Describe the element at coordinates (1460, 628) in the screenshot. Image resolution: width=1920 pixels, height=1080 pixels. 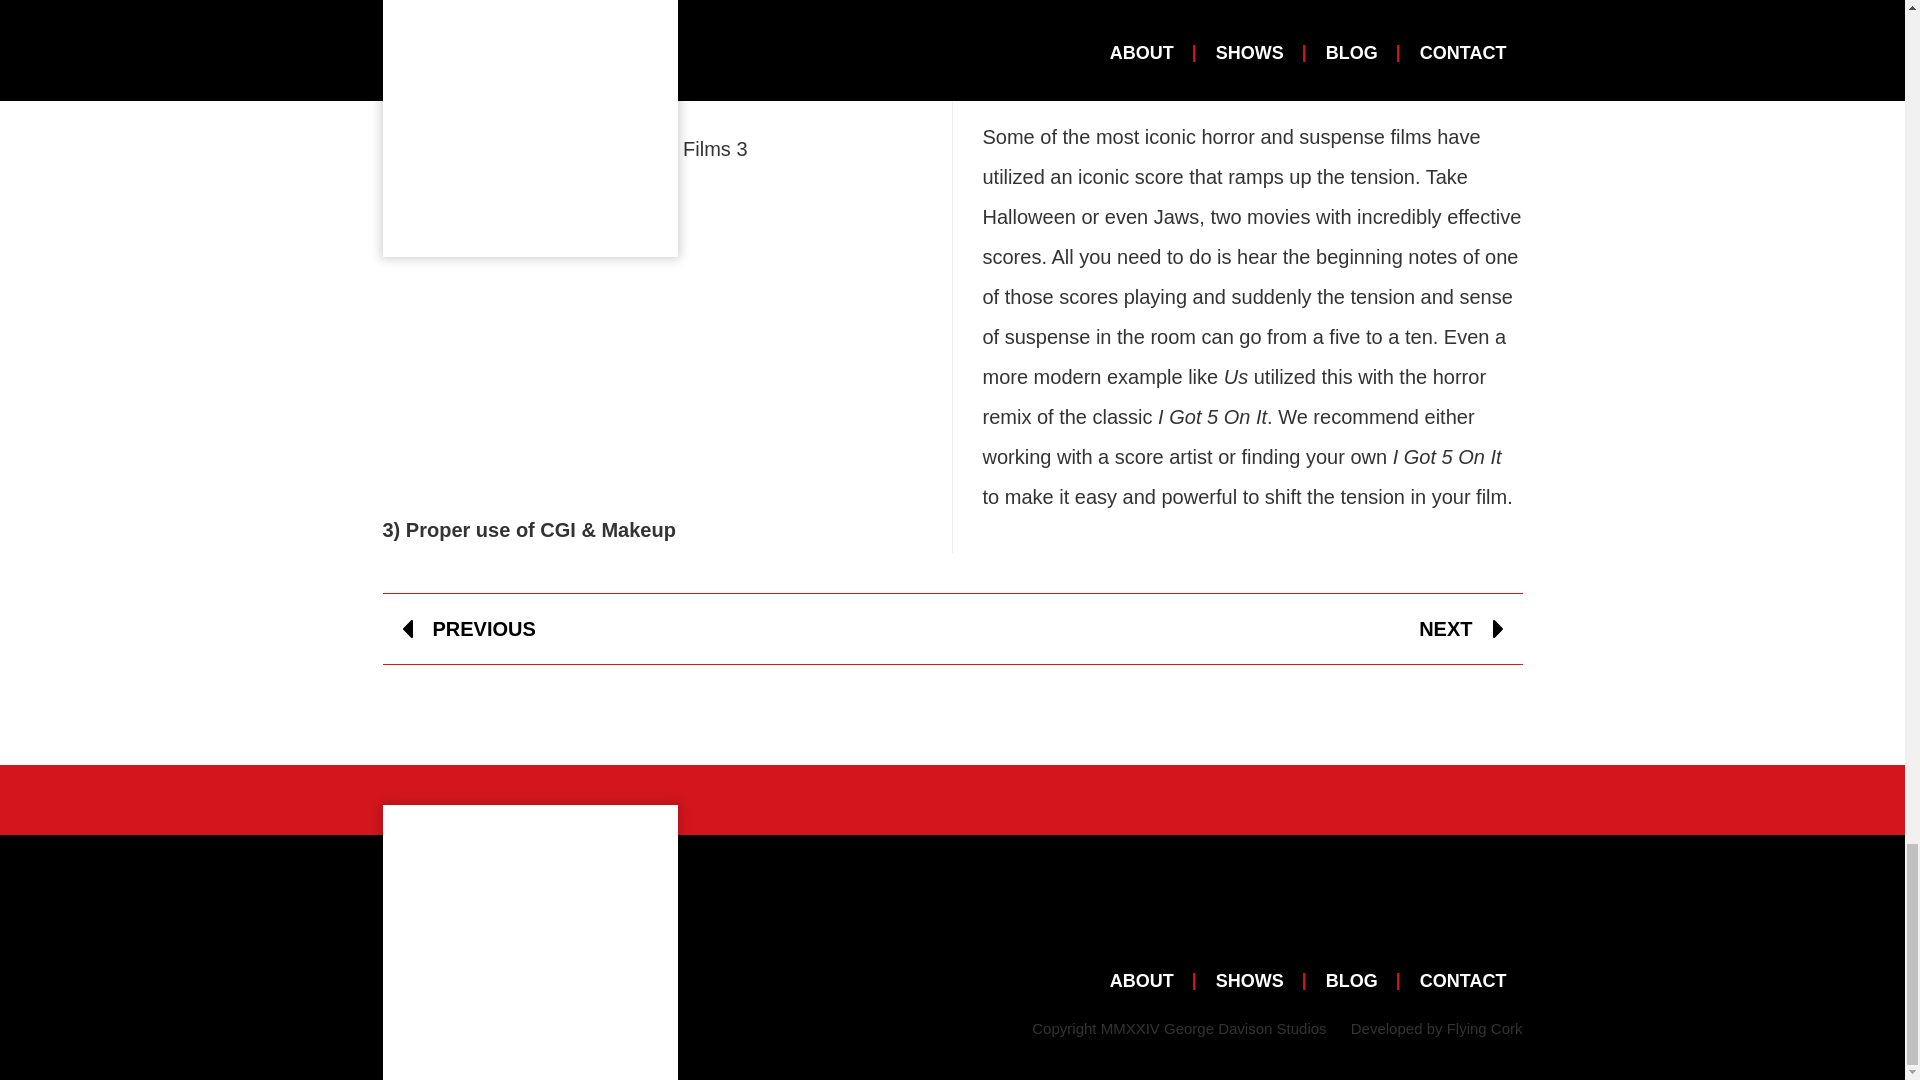
I see `NEXT` at that location.